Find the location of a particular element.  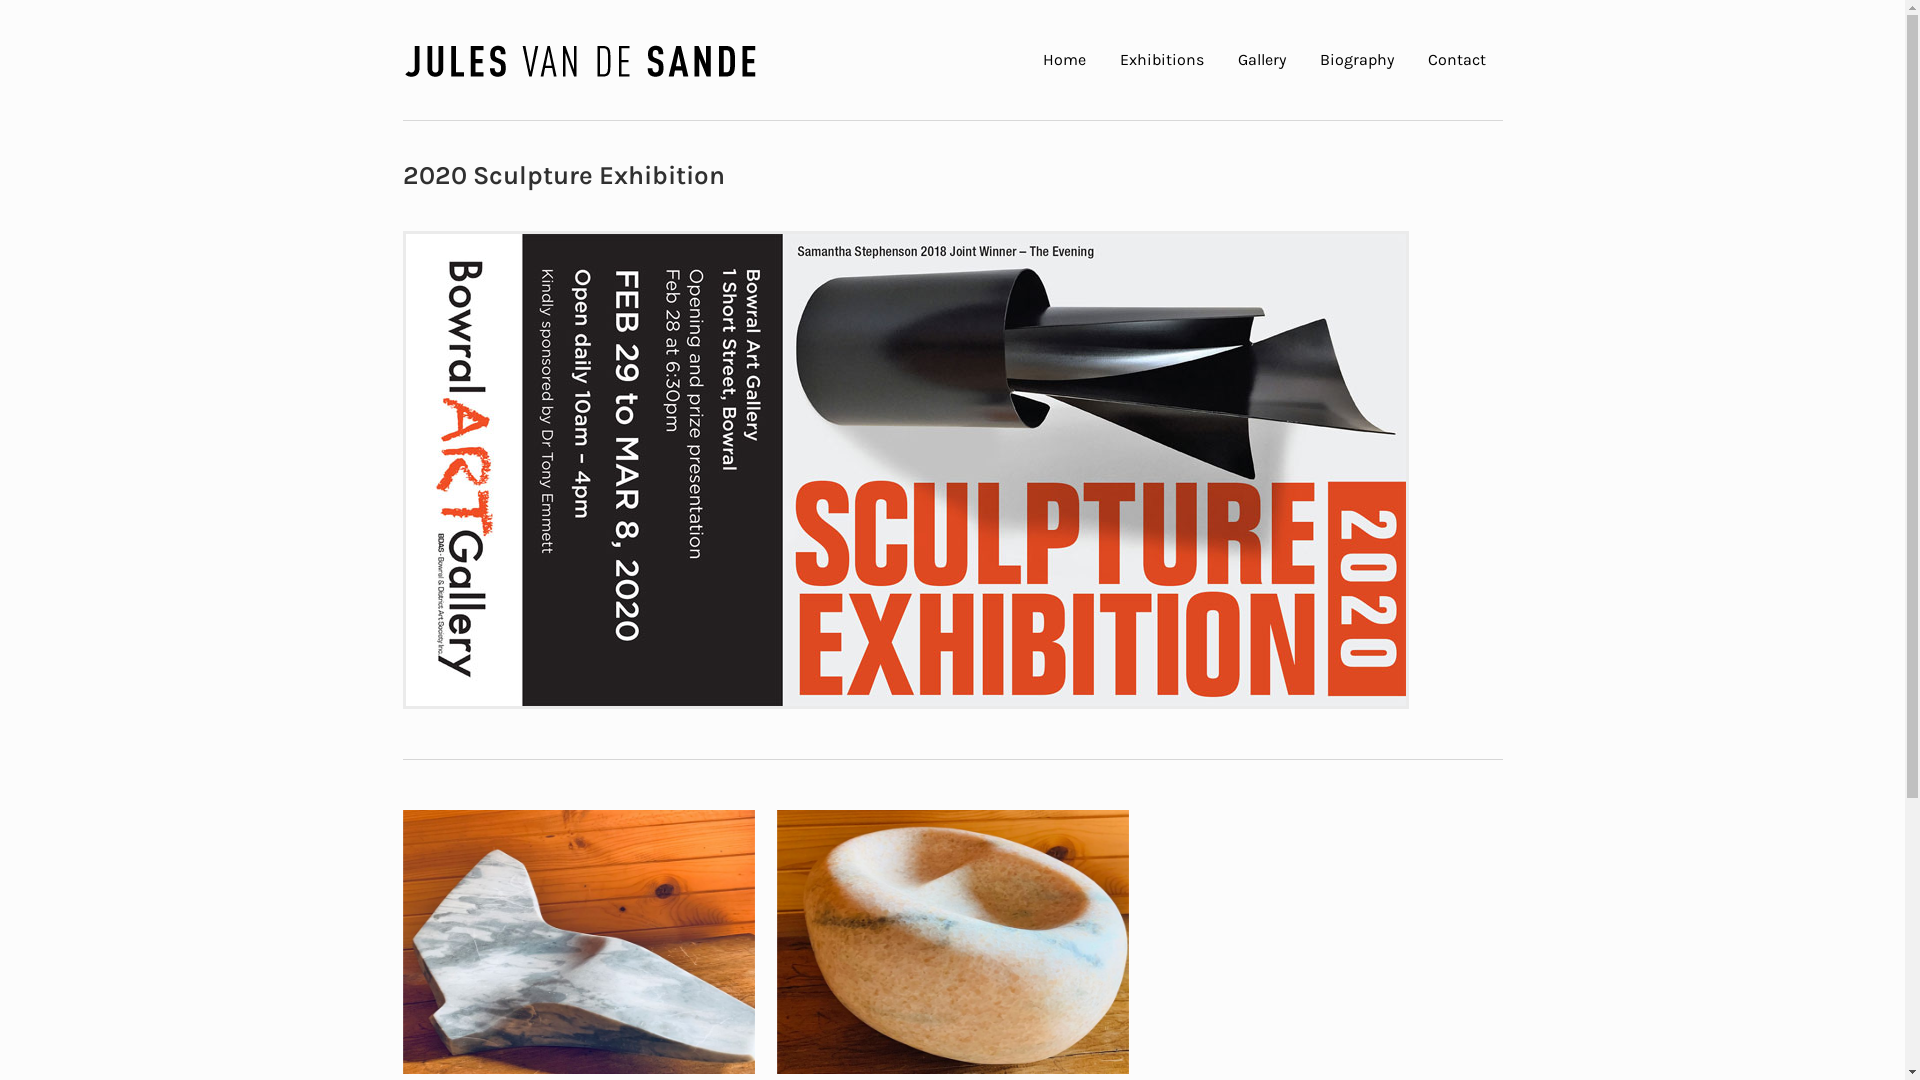

Contact is located at coordinates (1456, 60).